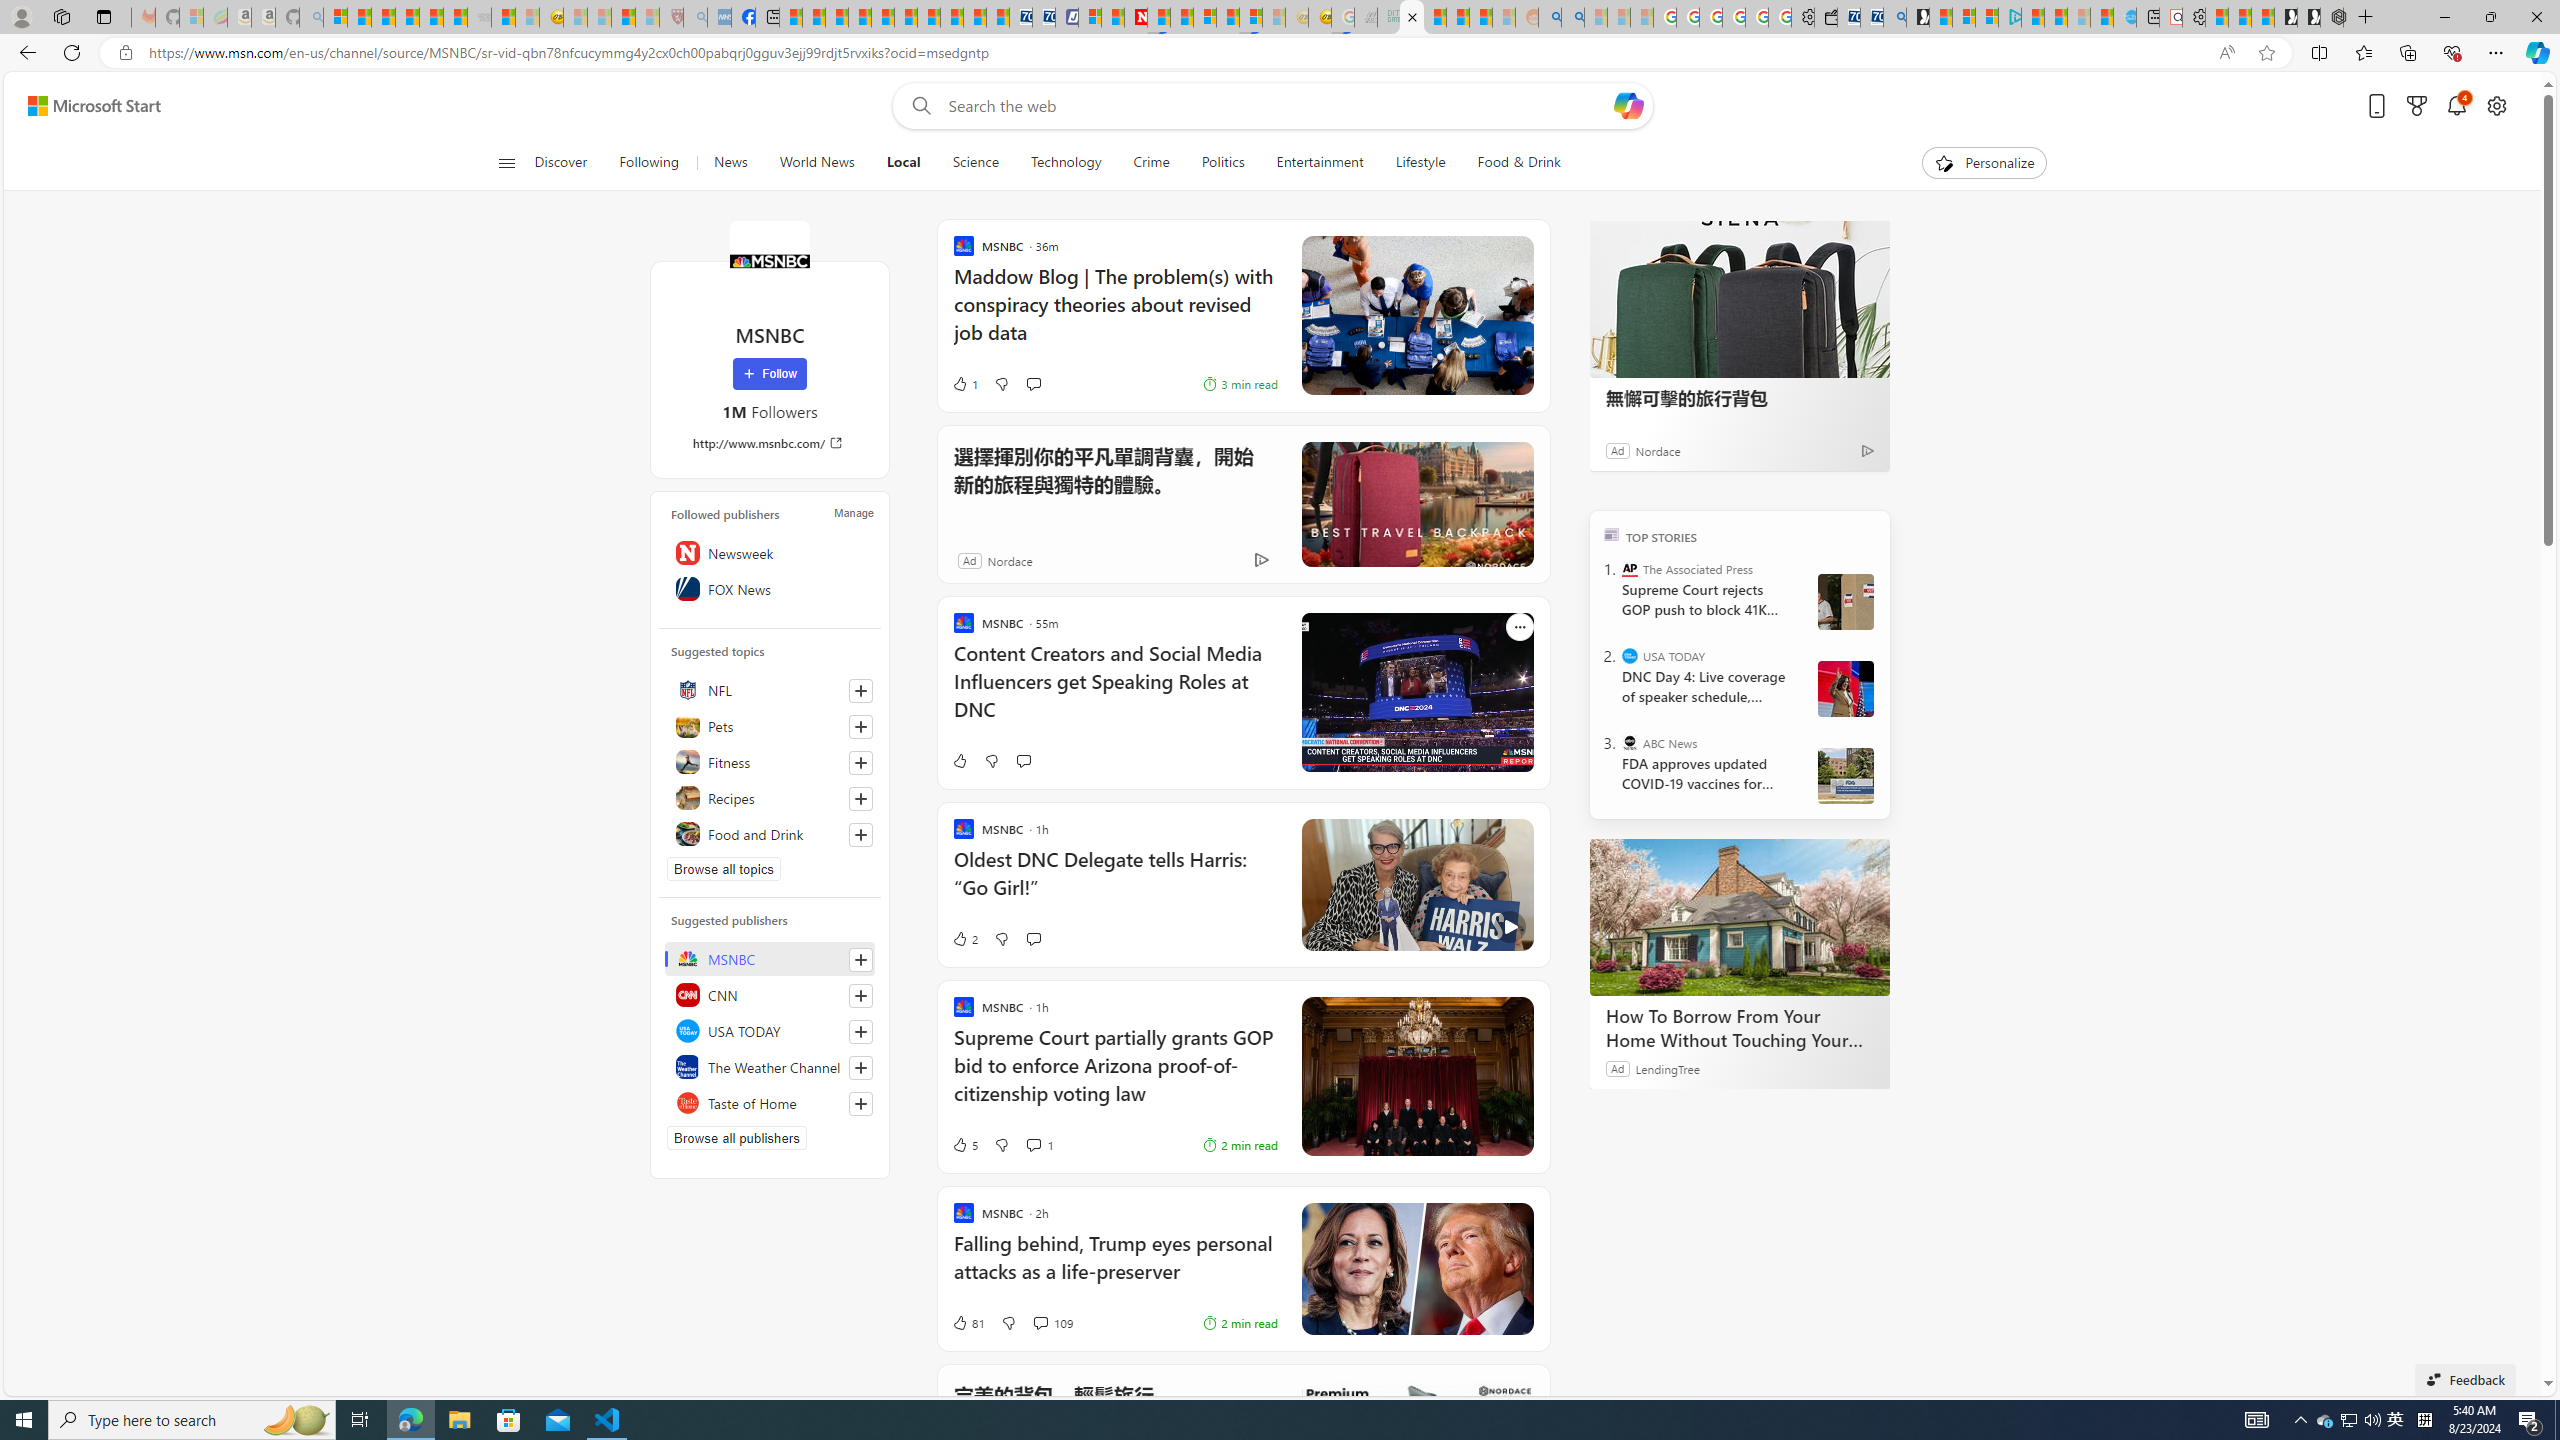 Image resolution: width=2560 pixels, height=1440 pixels. I want to click on Climate Damage Becomes Too Severe To Reverse, so click(860, 17).